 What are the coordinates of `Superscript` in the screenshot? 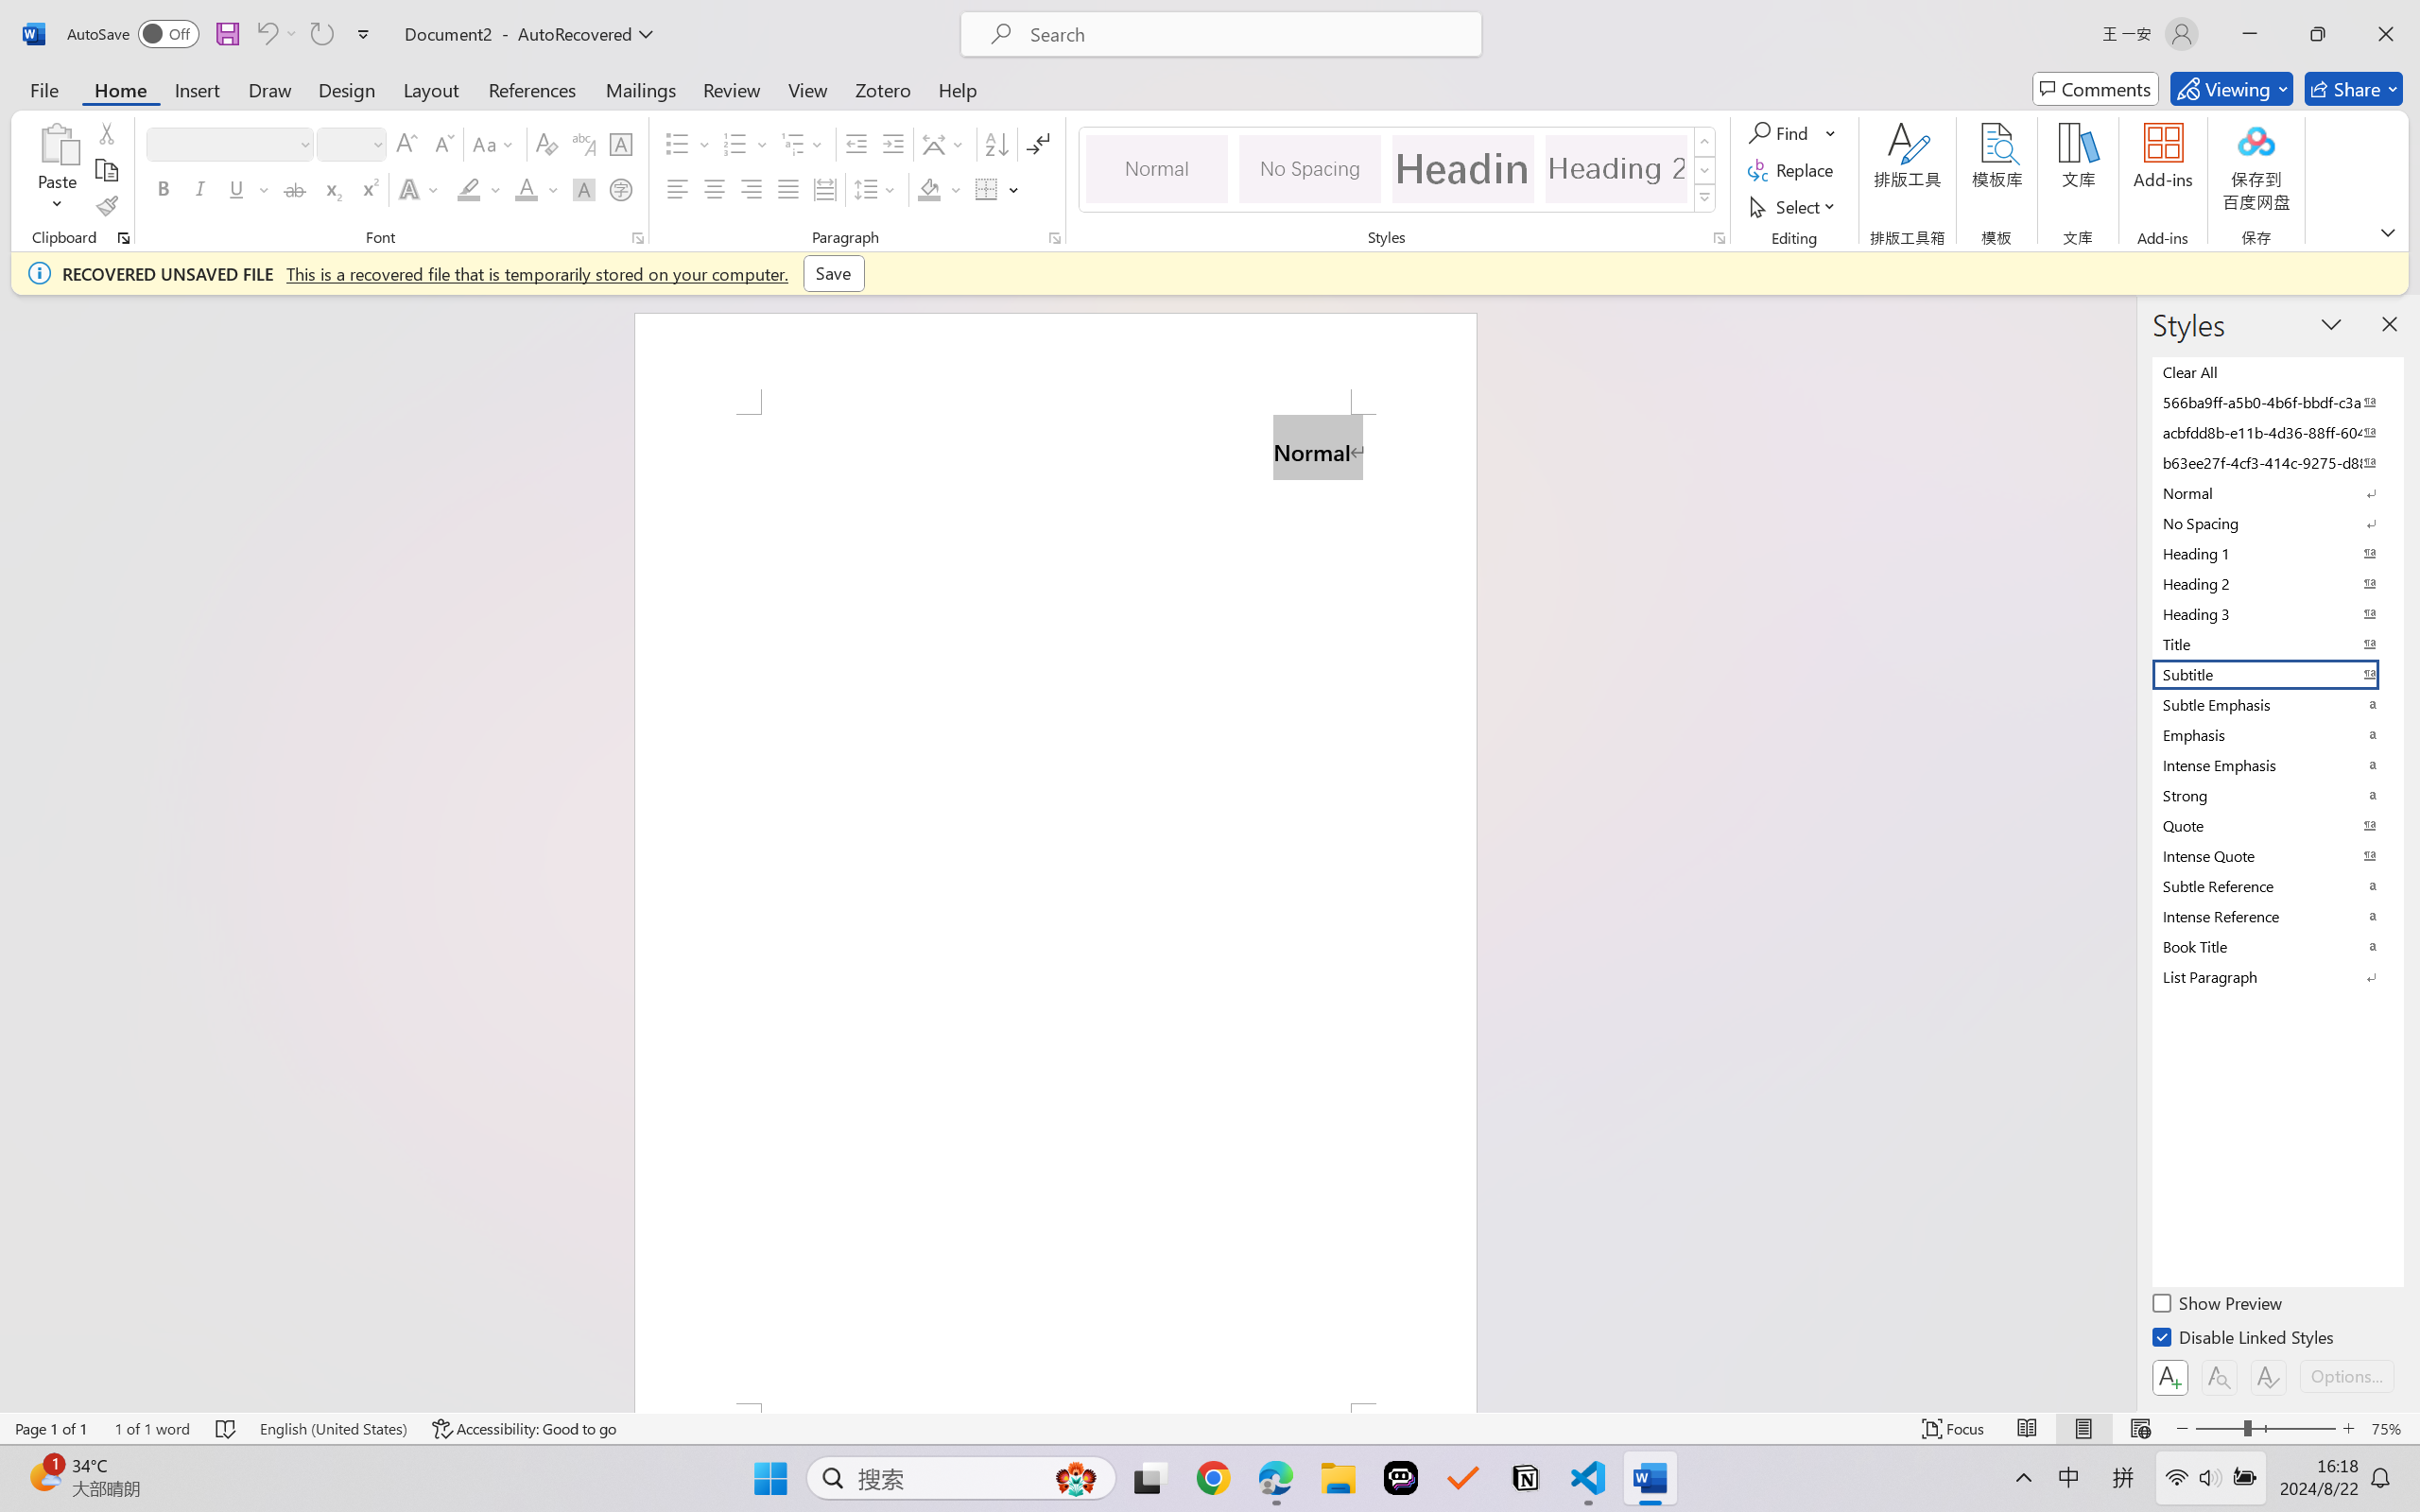 It's located at (368, 189).